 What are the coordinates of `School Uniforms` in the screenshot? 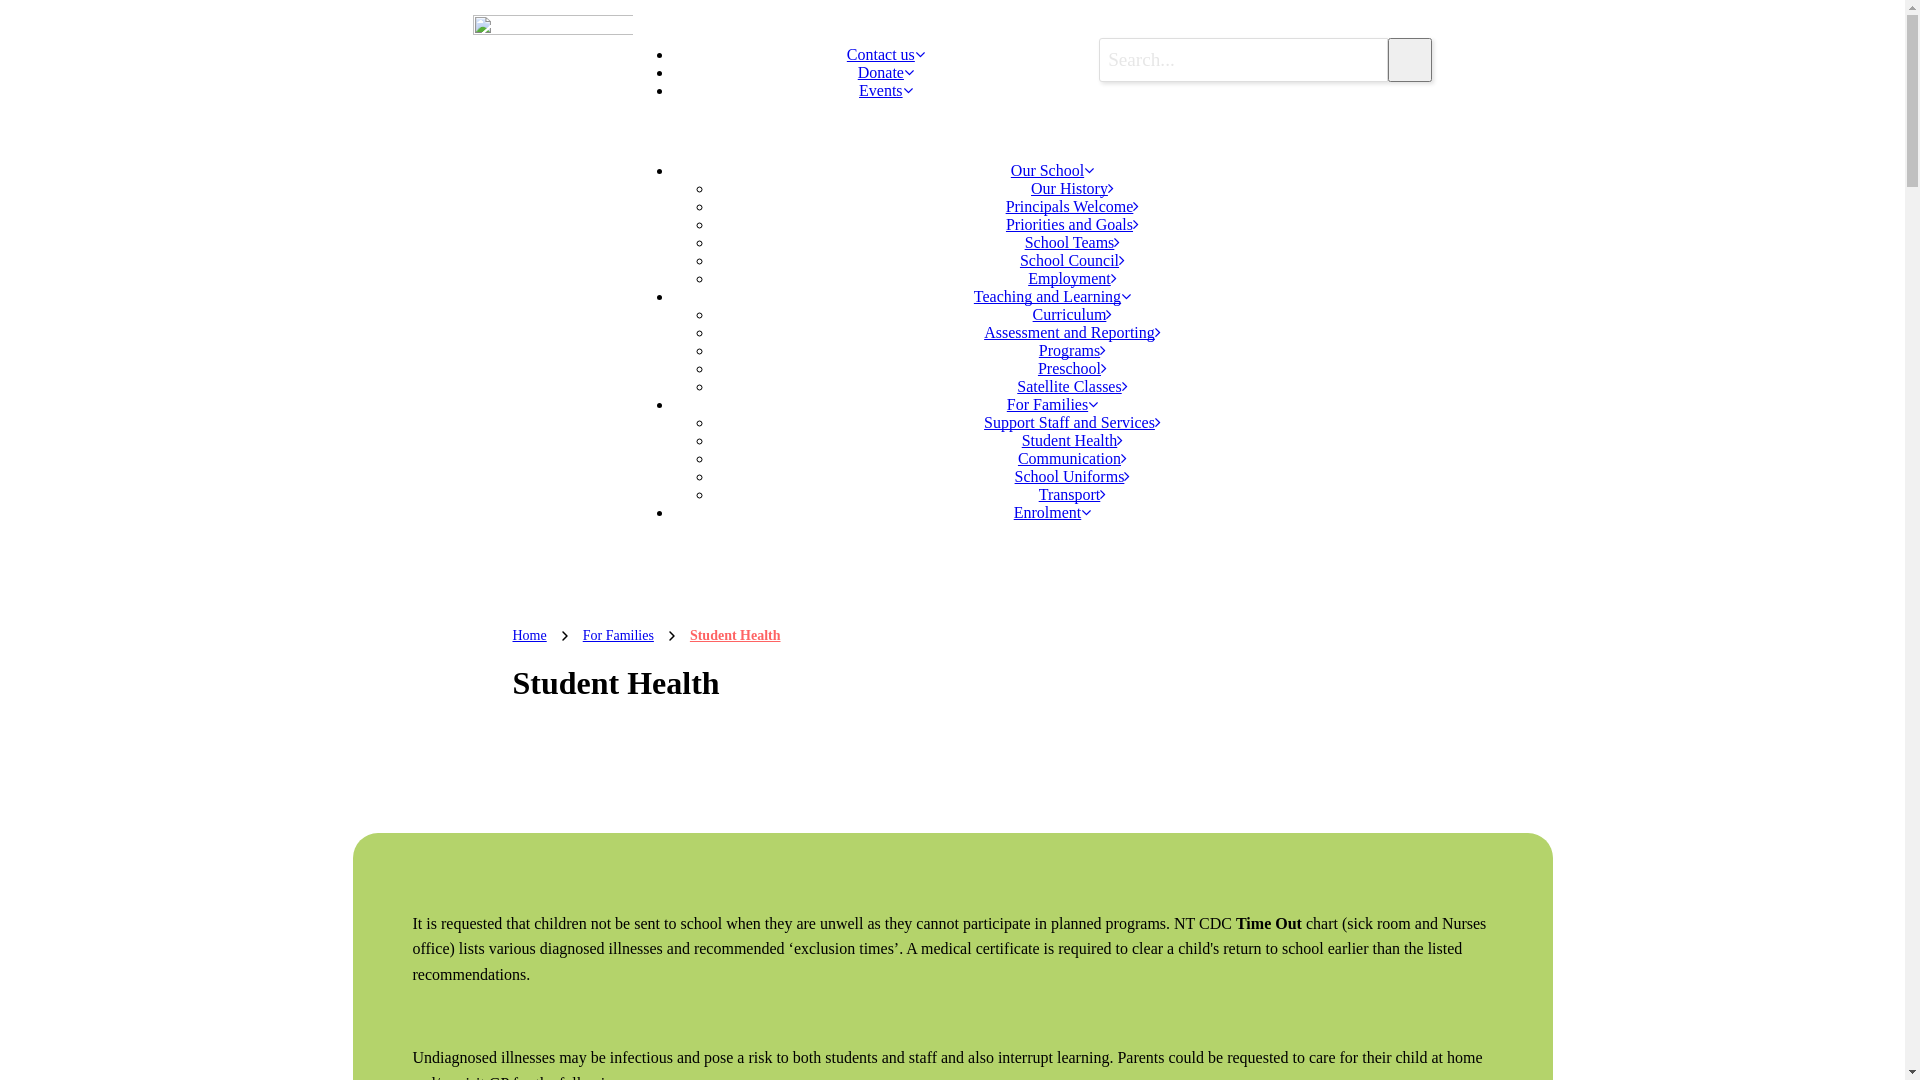 It's located at (1073, 476).